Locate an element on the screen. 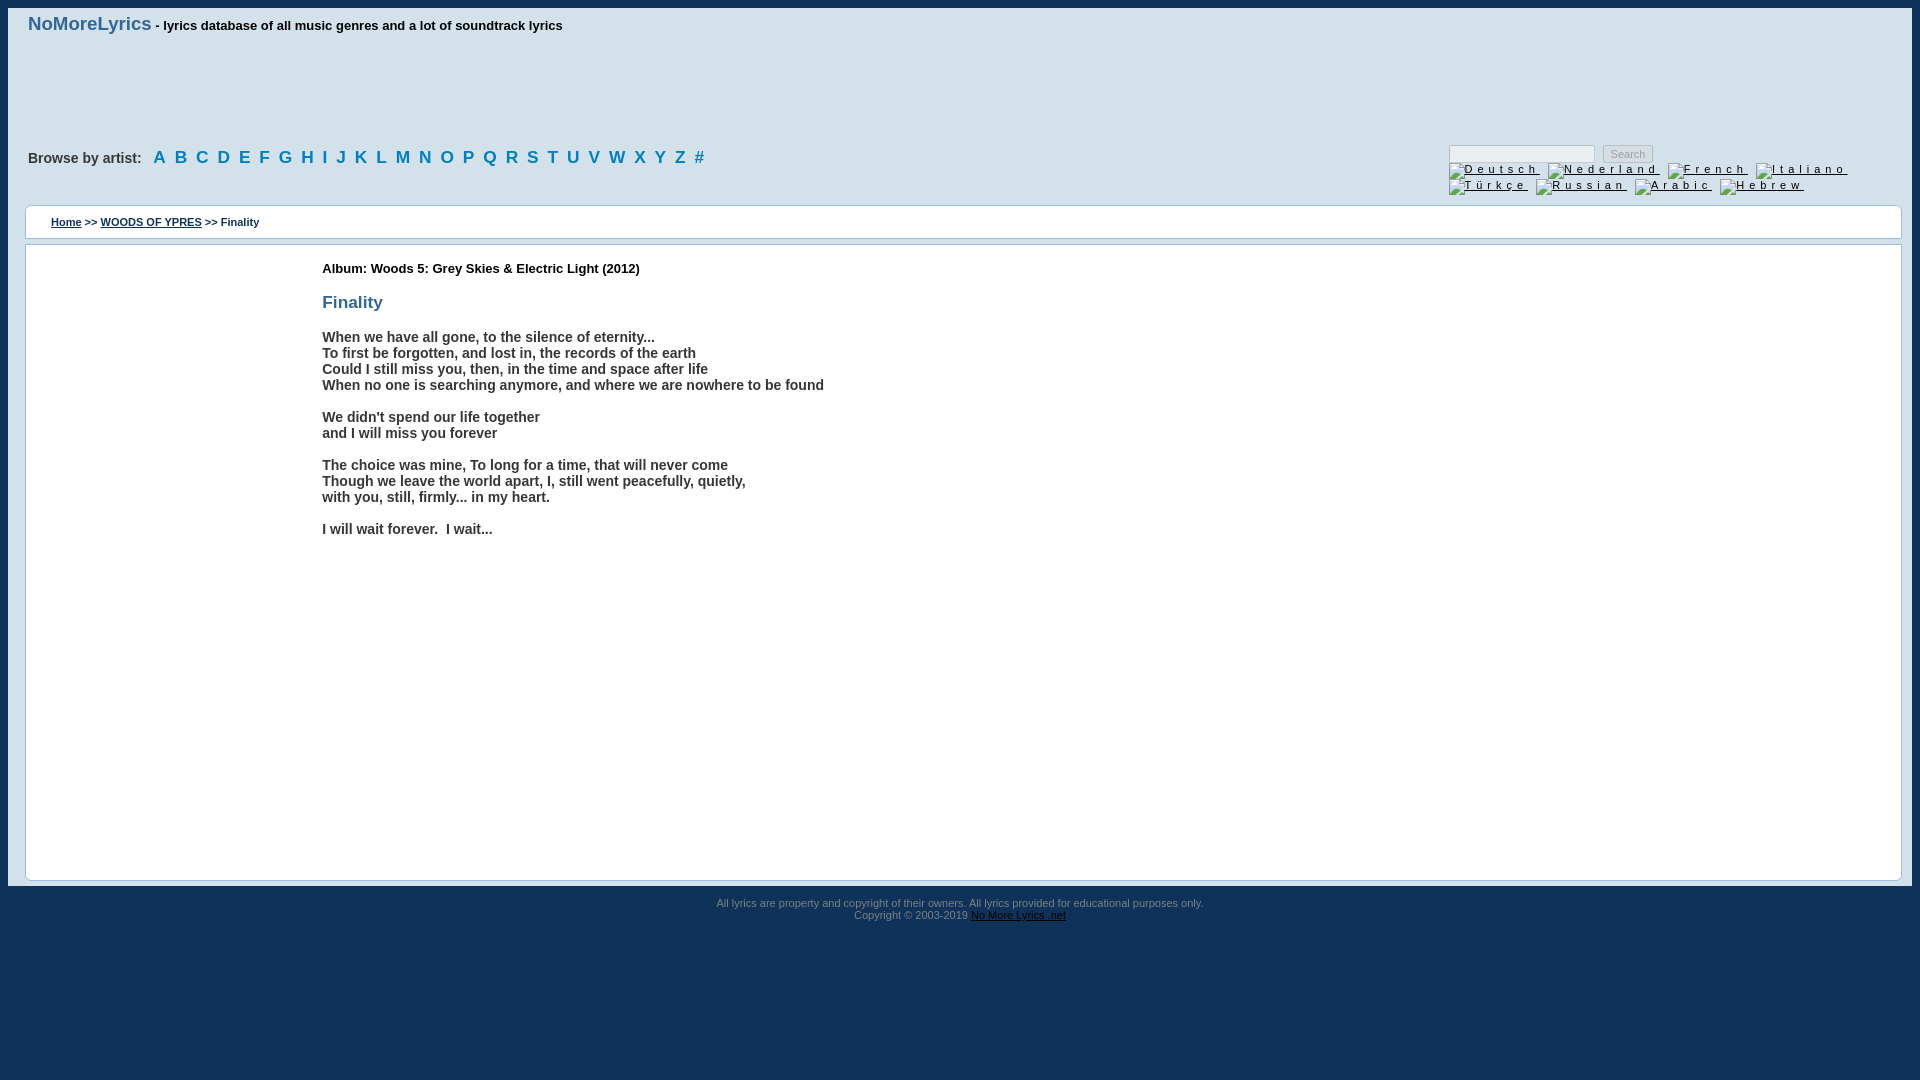 This screenshot has height=1080, width=1920. Song lyrics and soundtrack lyrics, starting with G is located at coordinates (288, 156).